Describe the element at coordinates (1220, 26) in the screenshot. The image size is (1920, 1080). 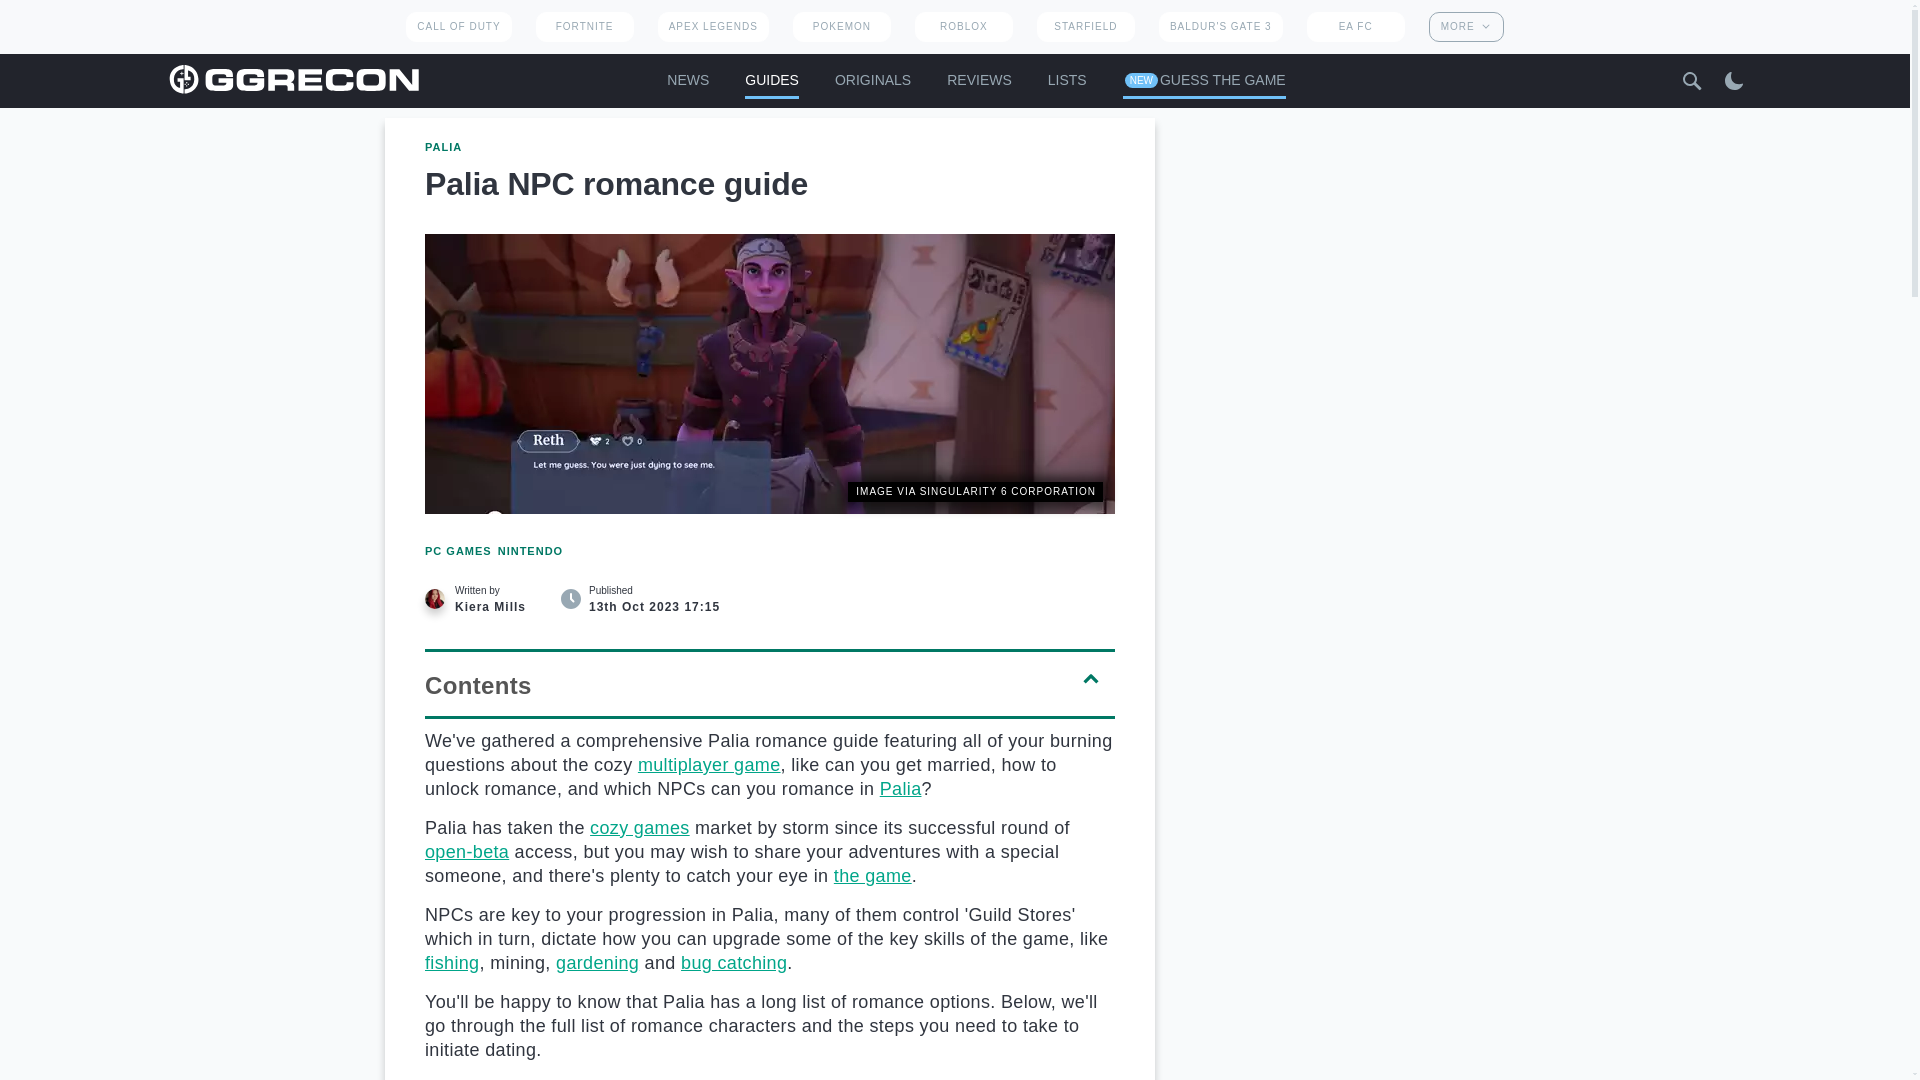
I see `BALDUR'S GATE 3` at that location.